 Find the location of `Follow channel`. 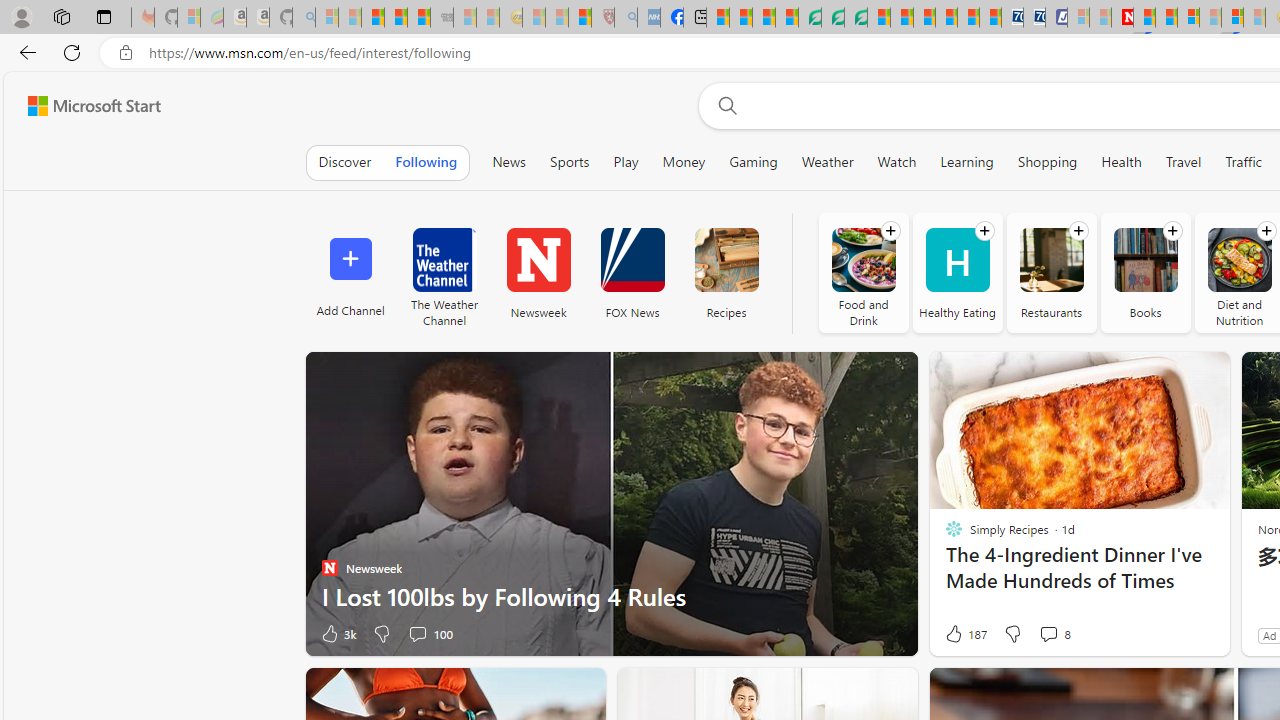

Follow channel is located at coordinates (1266, 231).